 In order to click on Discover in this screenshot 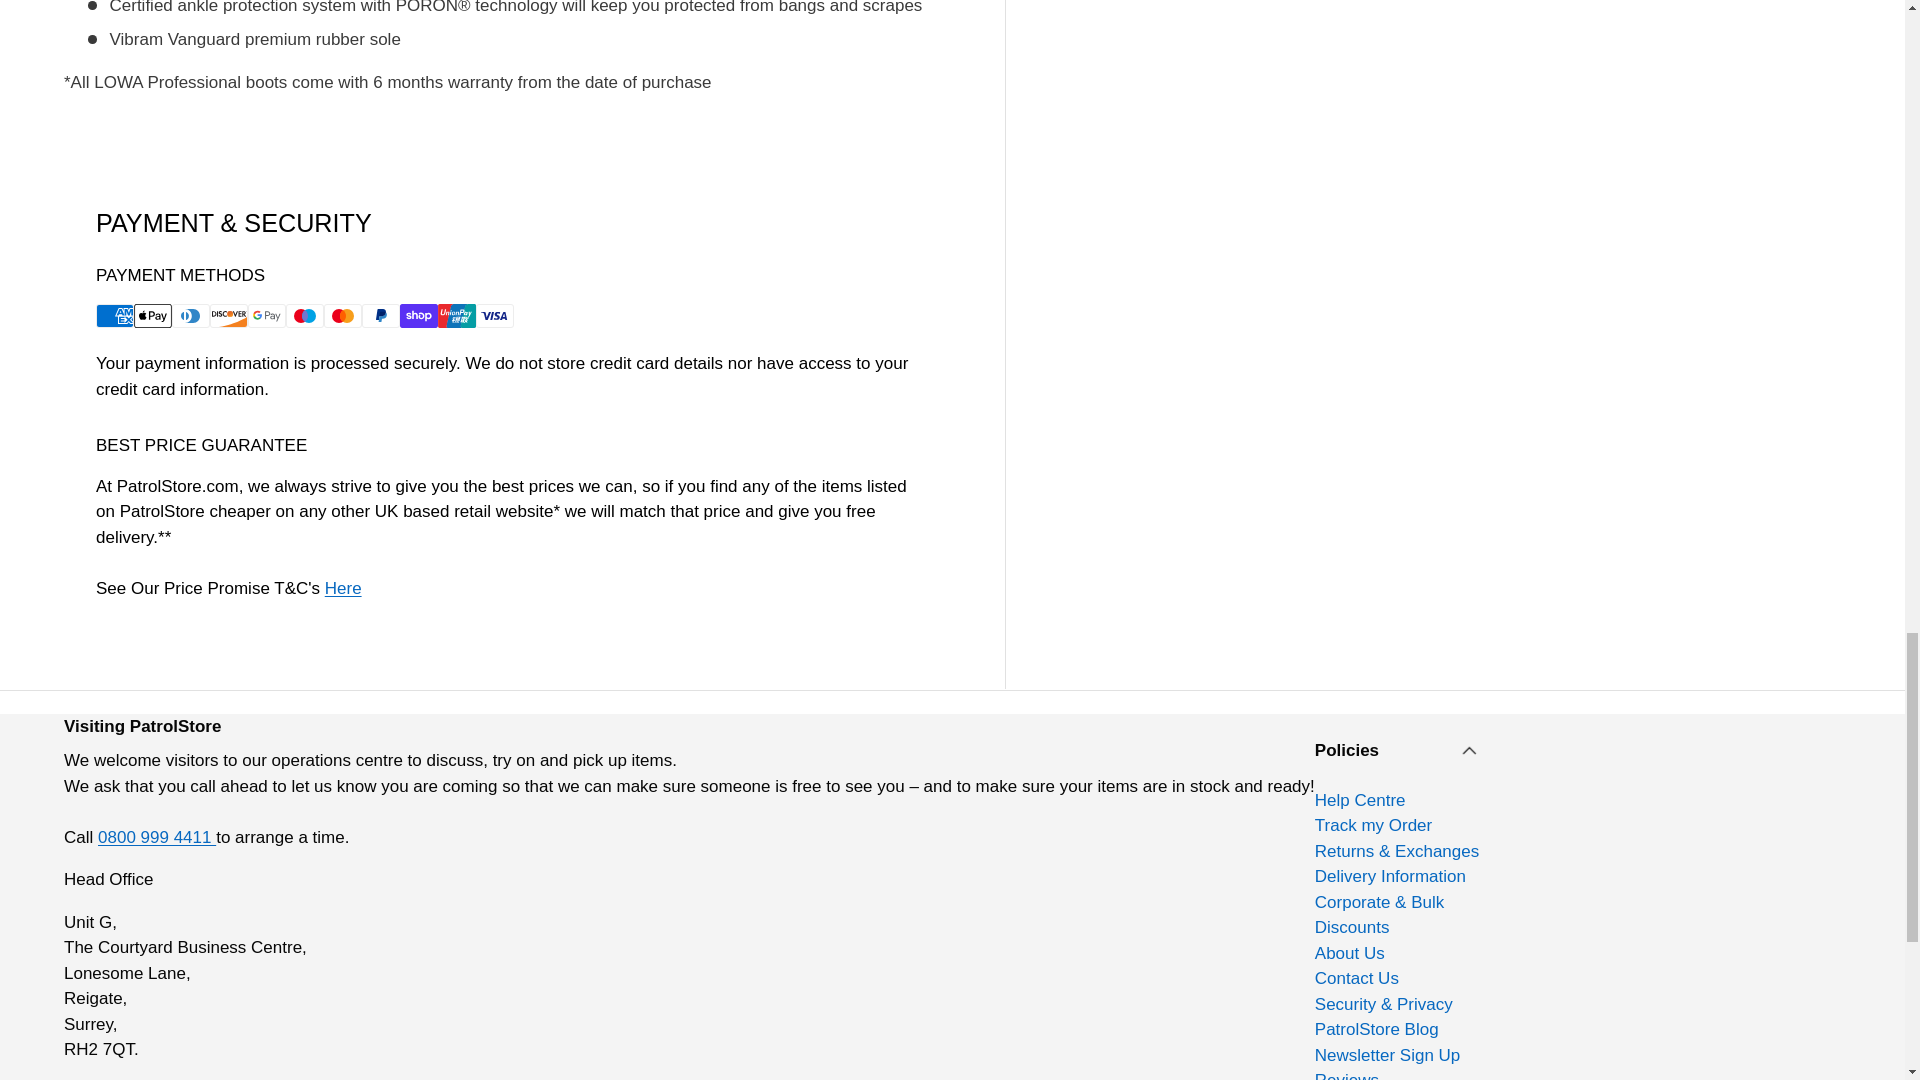, I will do `click(228, 316)`.